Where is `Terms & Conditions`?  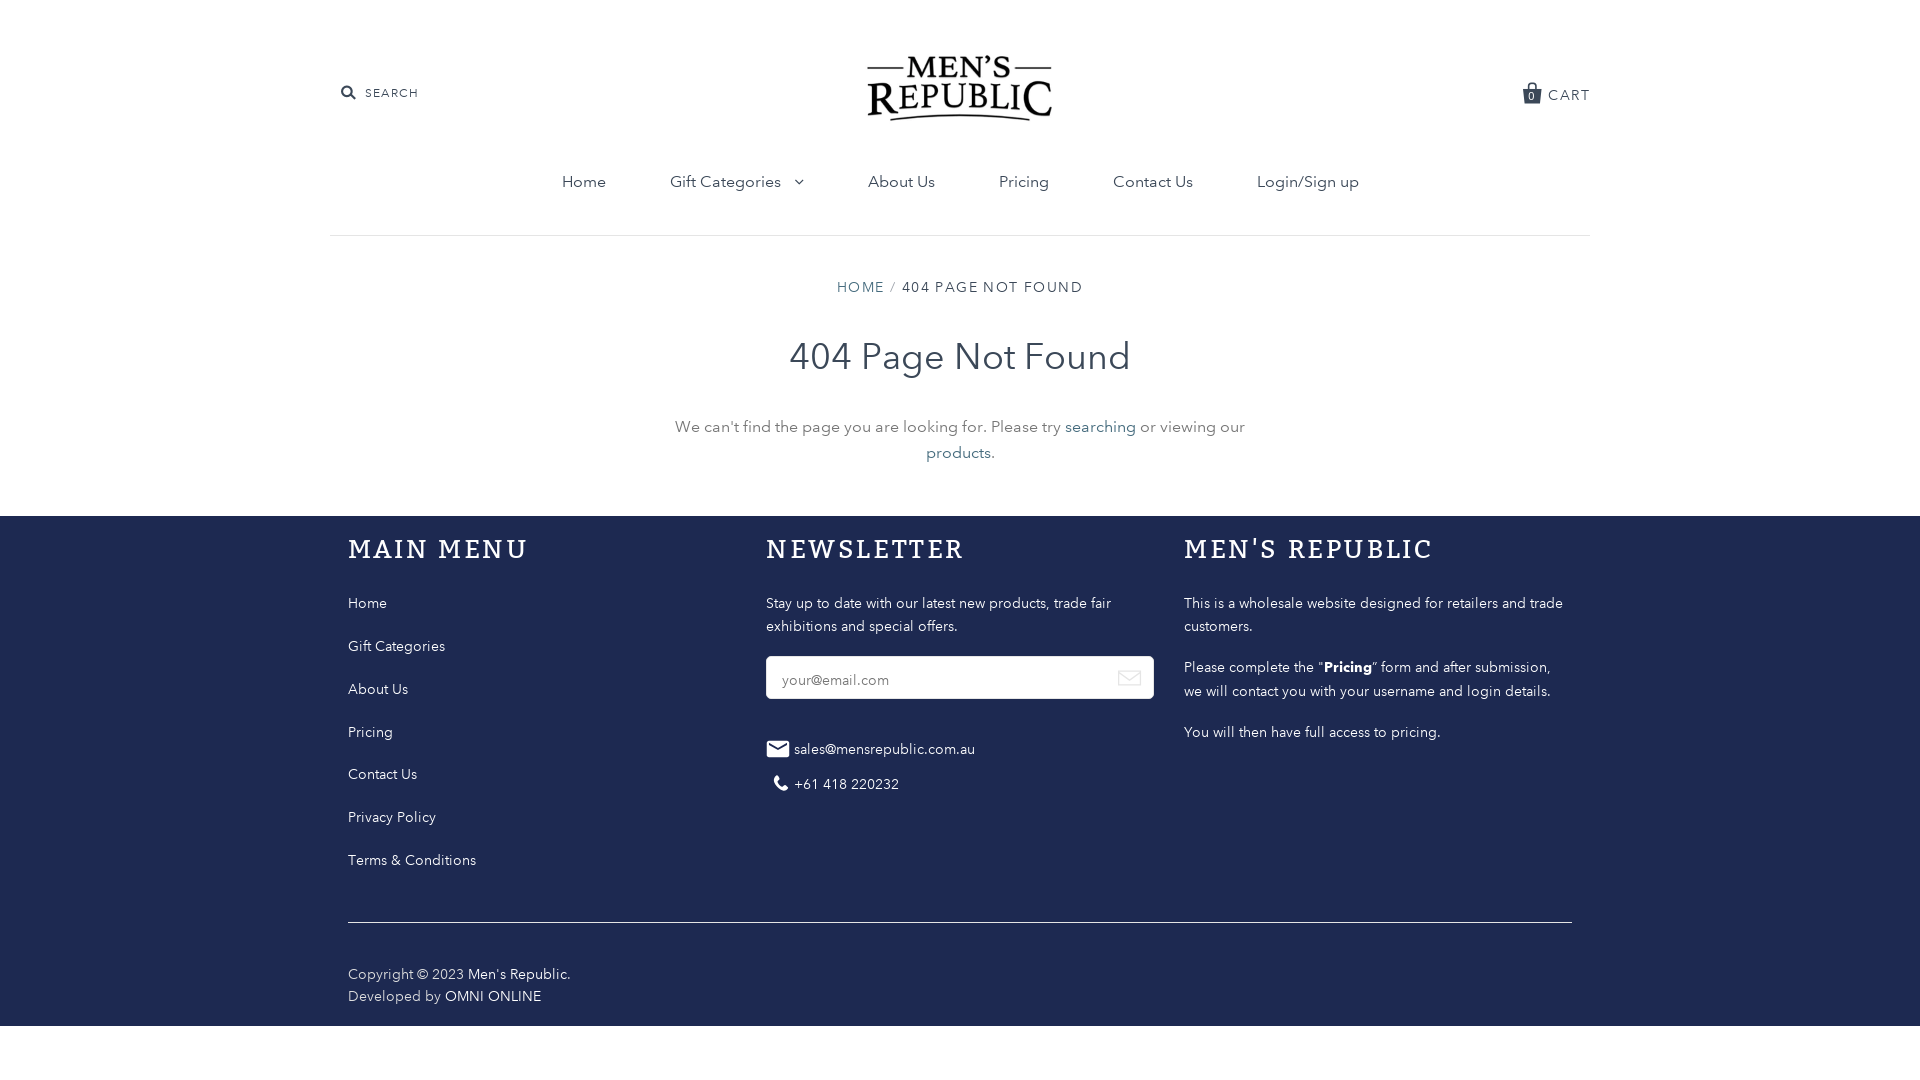
Terms & Conditions is located at coordinates (412, 860).